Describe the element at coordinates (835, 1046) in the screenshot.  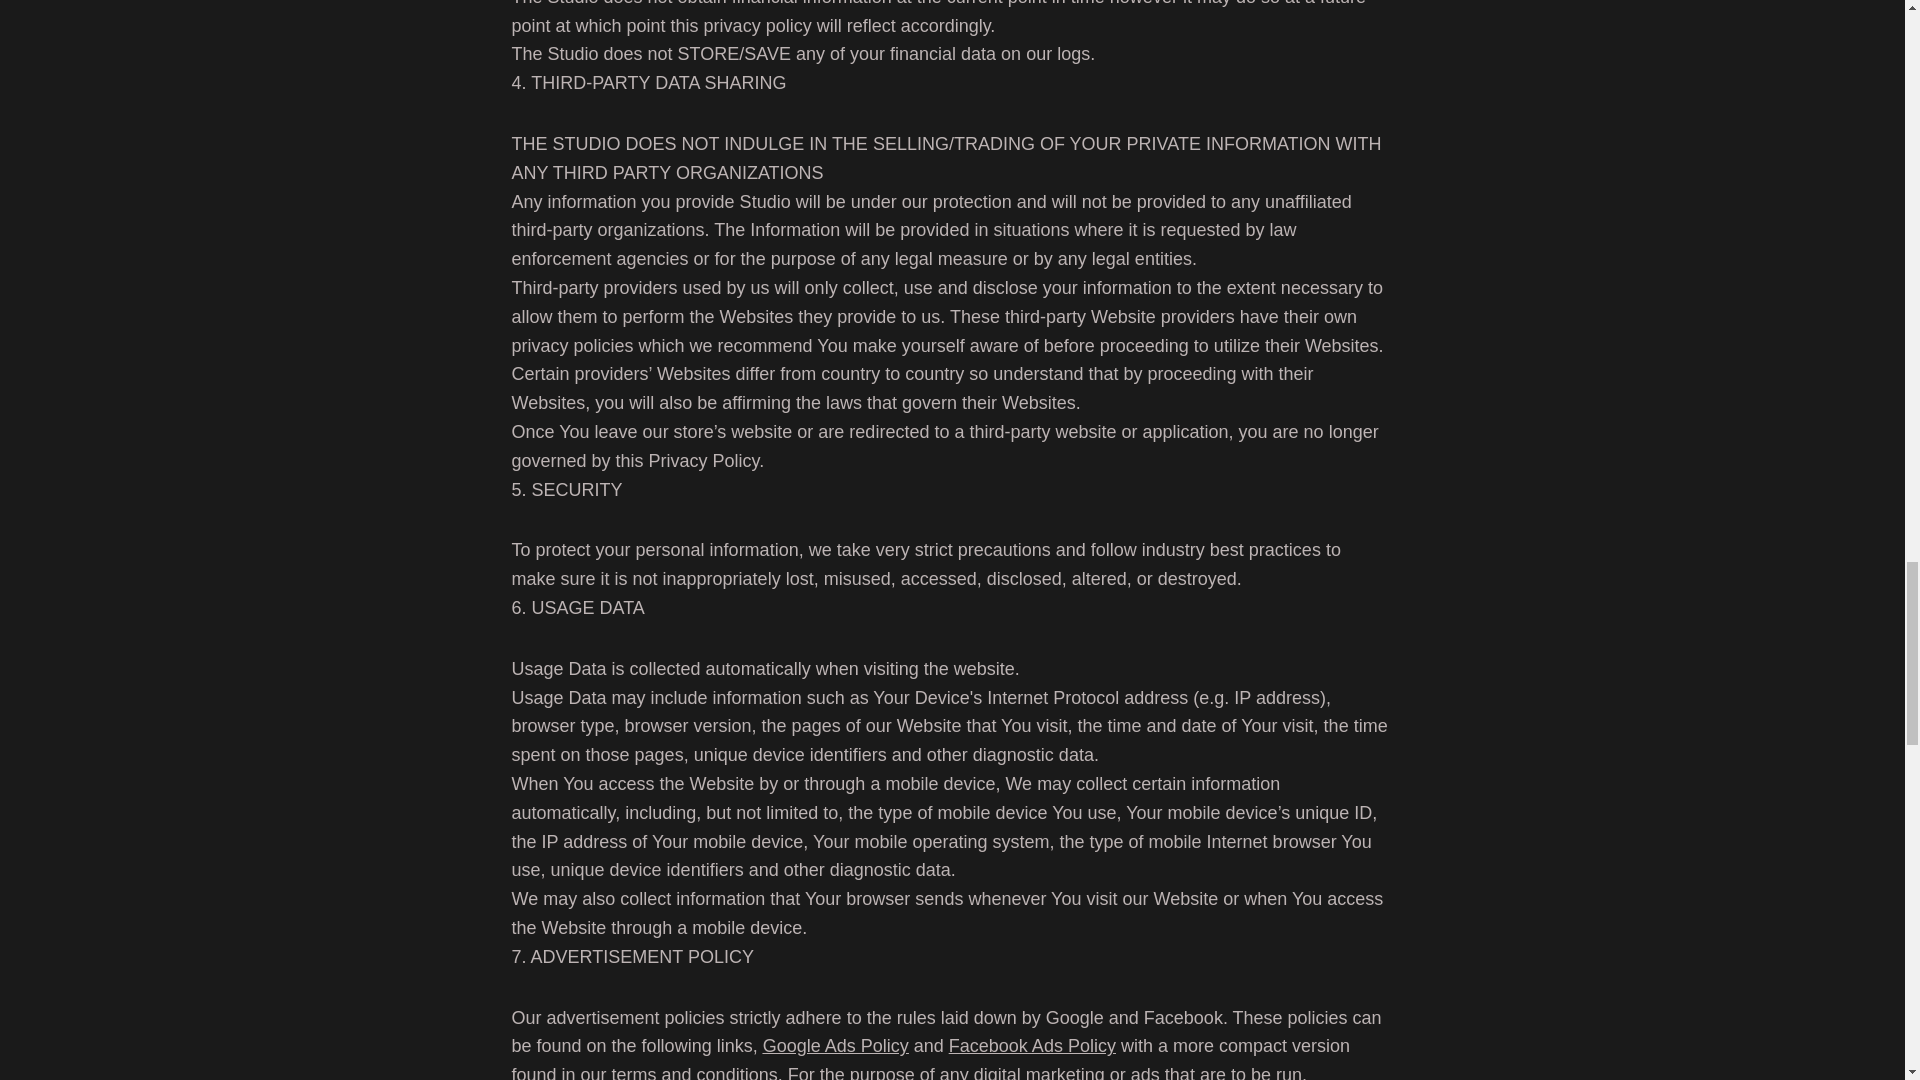
I see `Google Ads Policy` at that location.